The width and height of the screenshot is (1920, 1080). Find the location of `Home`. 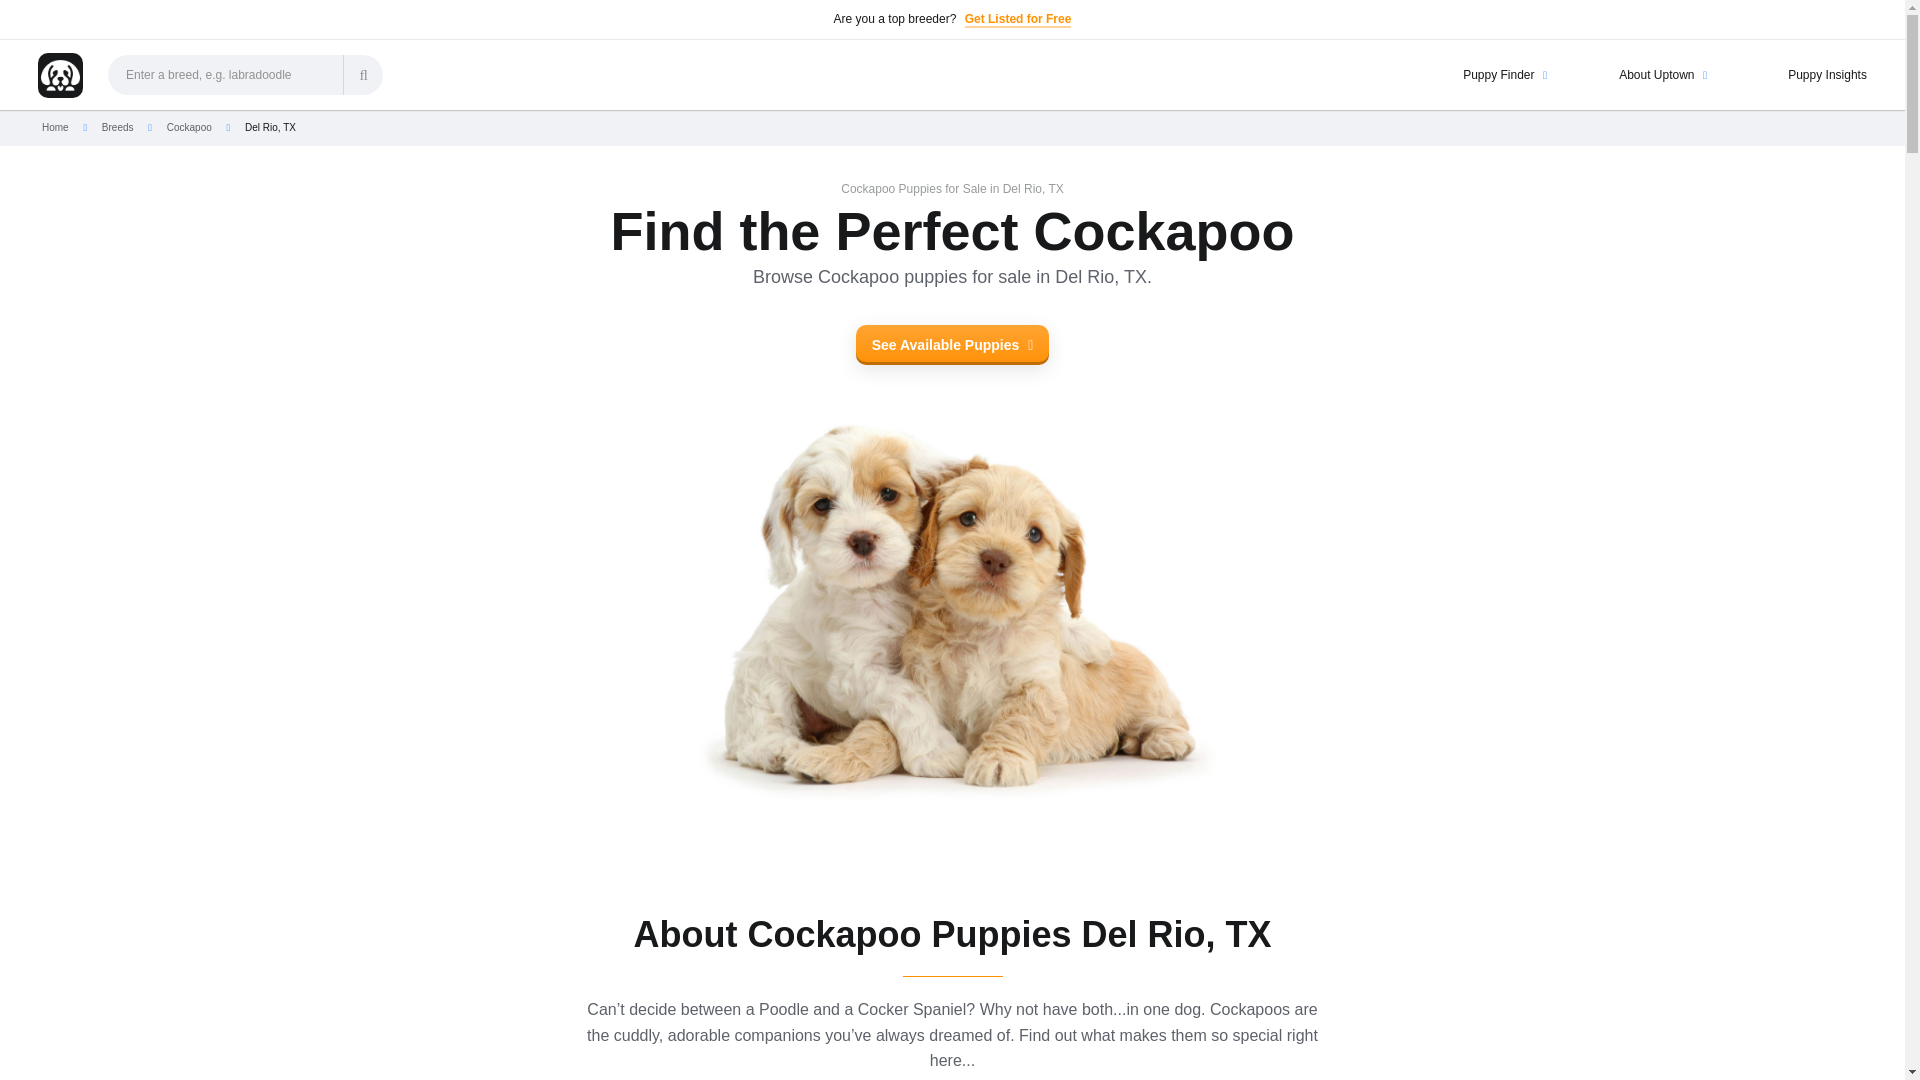

Home is located at coordinates (56, 127).